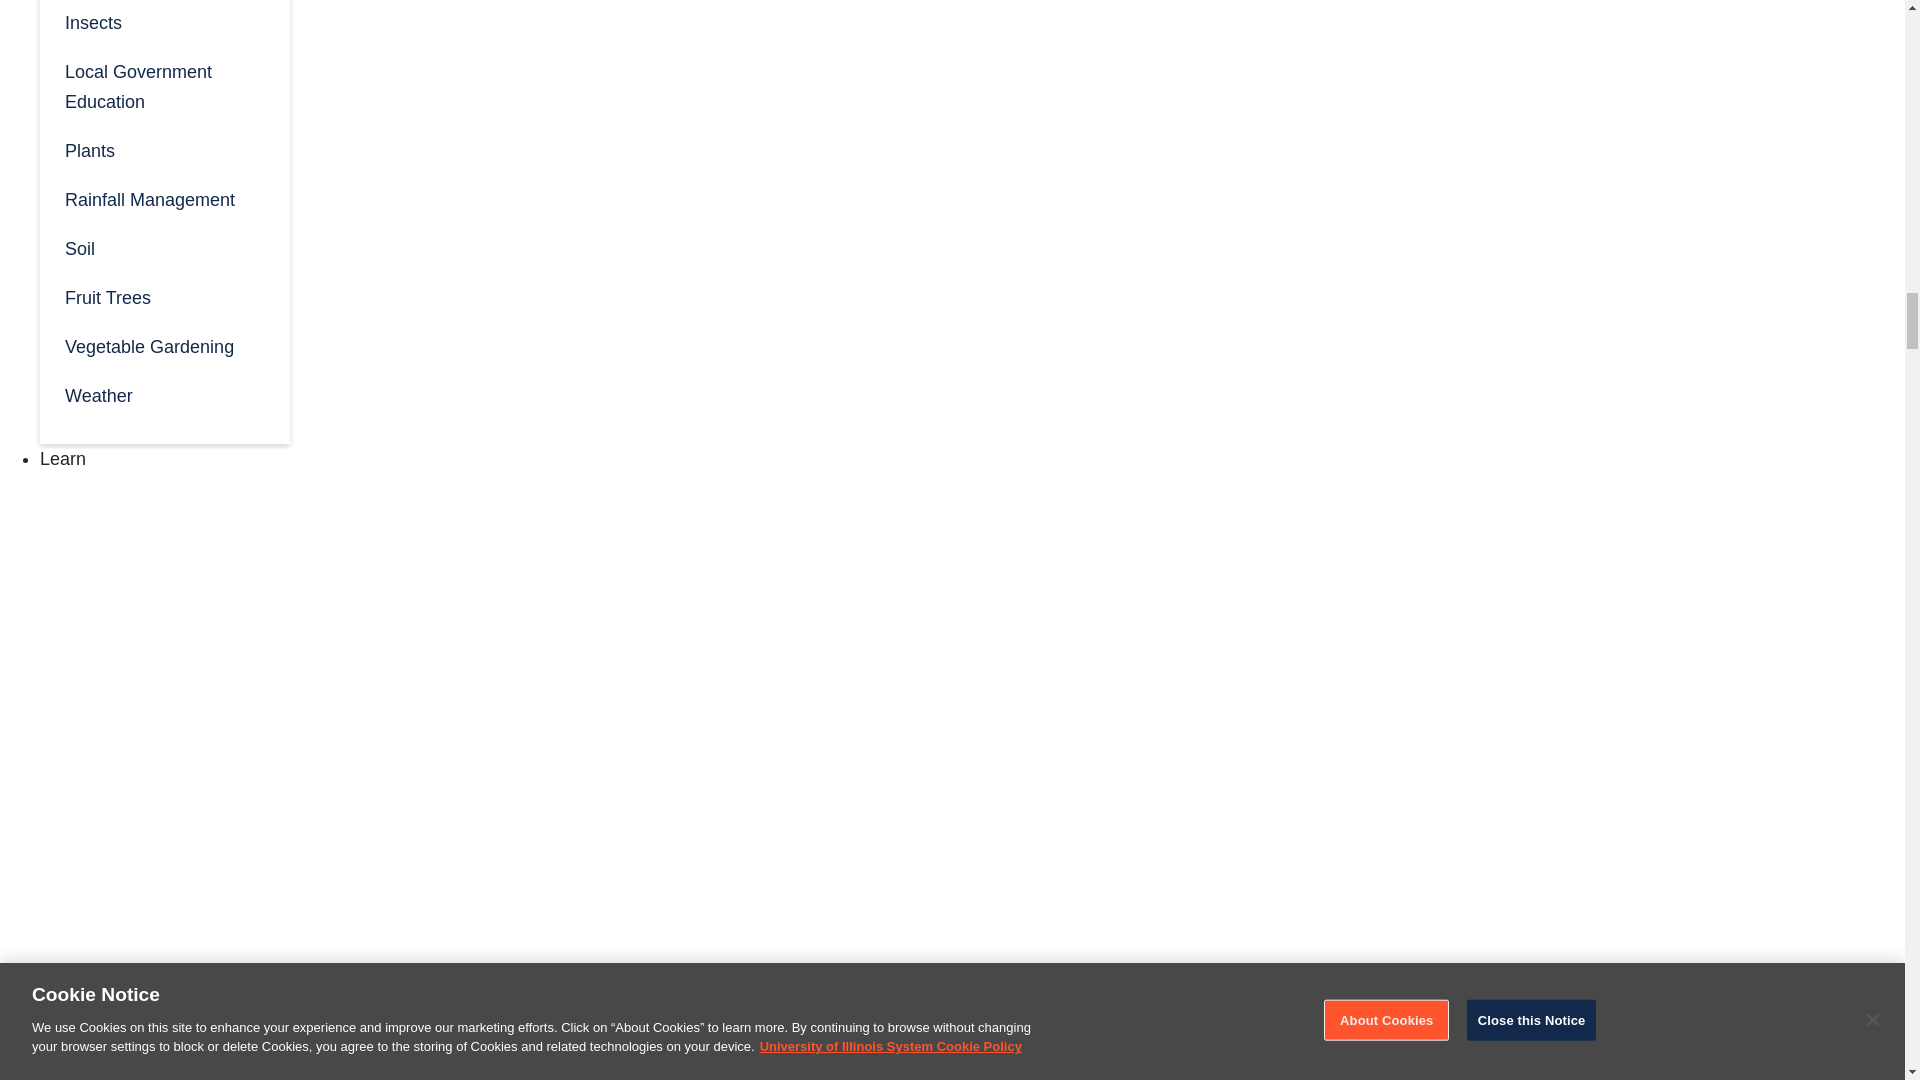 This screenshot has height=1080, width=1920. What do you see at coordinates (164, 247) in the screenshot?
I see `Soil` at bounding box center [164, 247].